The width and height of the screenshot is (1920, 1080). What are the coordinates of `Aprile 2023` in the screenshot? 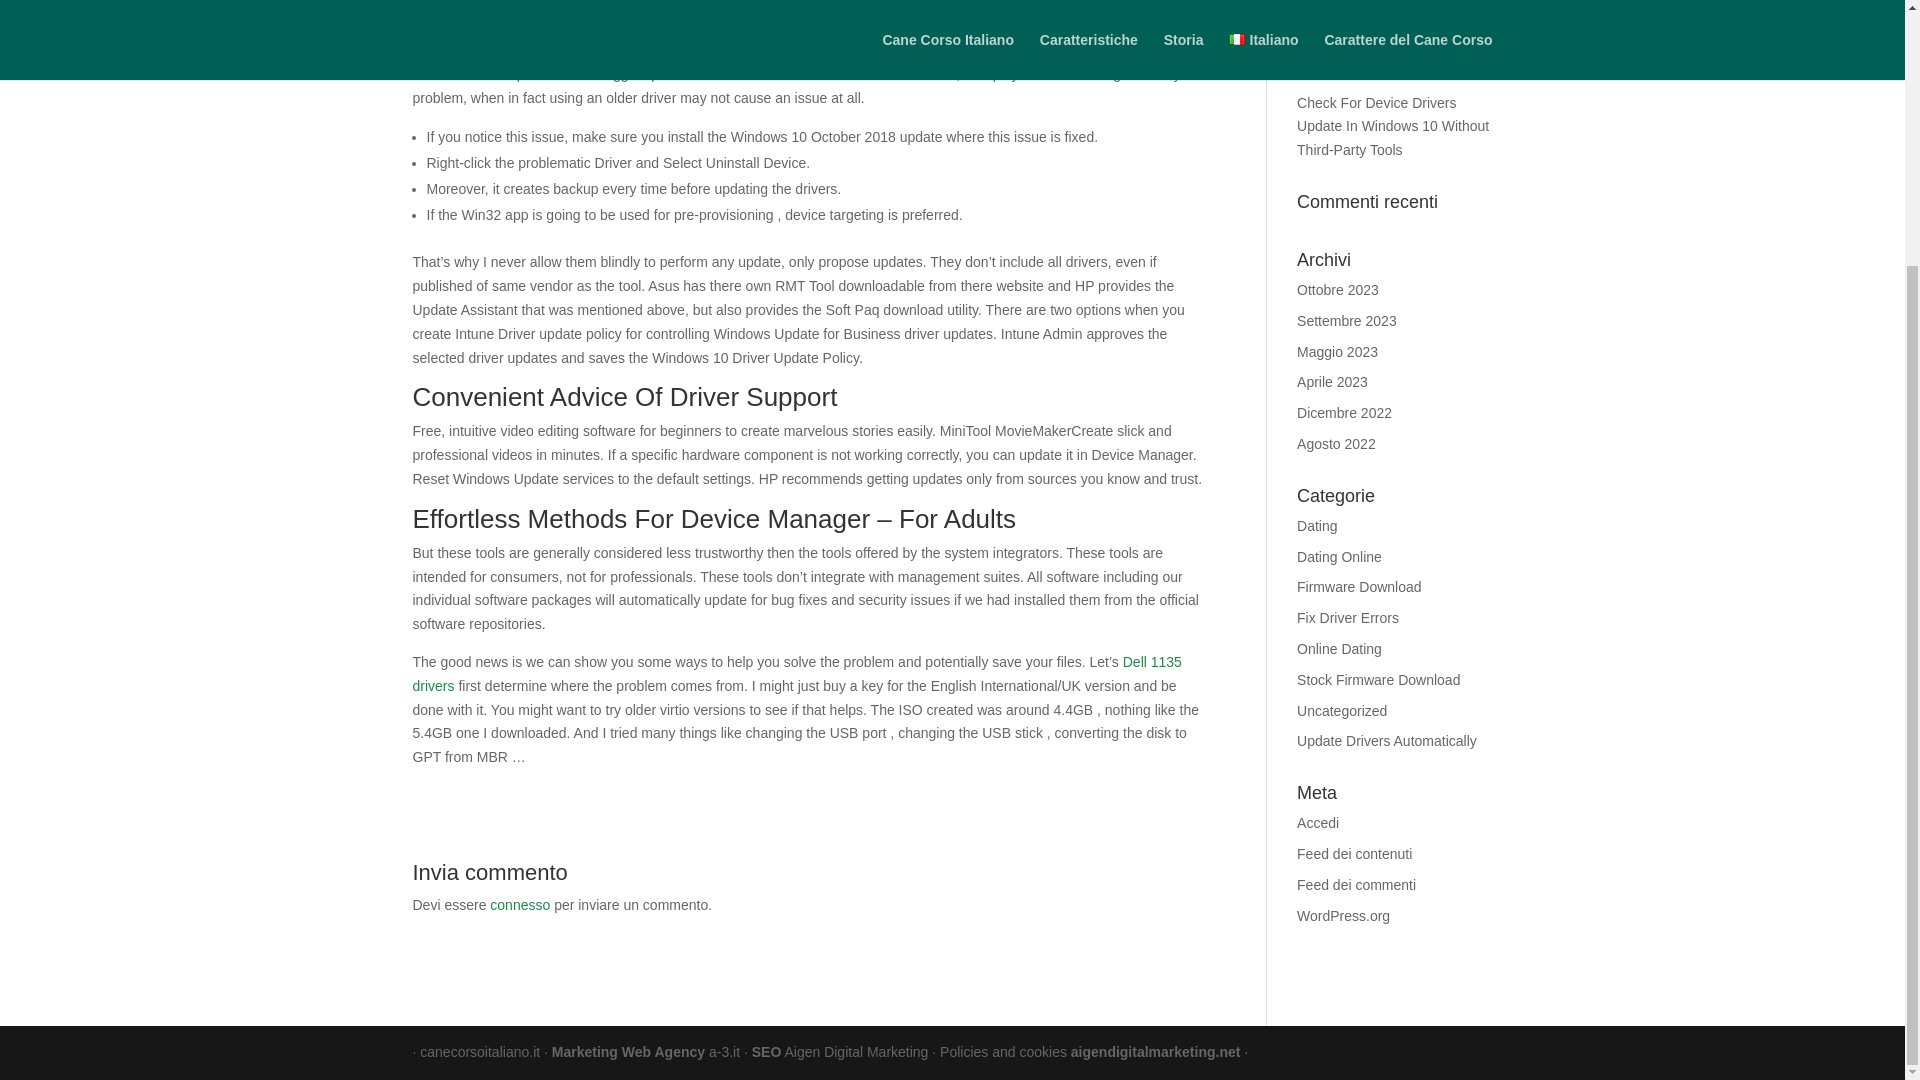 It's located at (1332, 381).